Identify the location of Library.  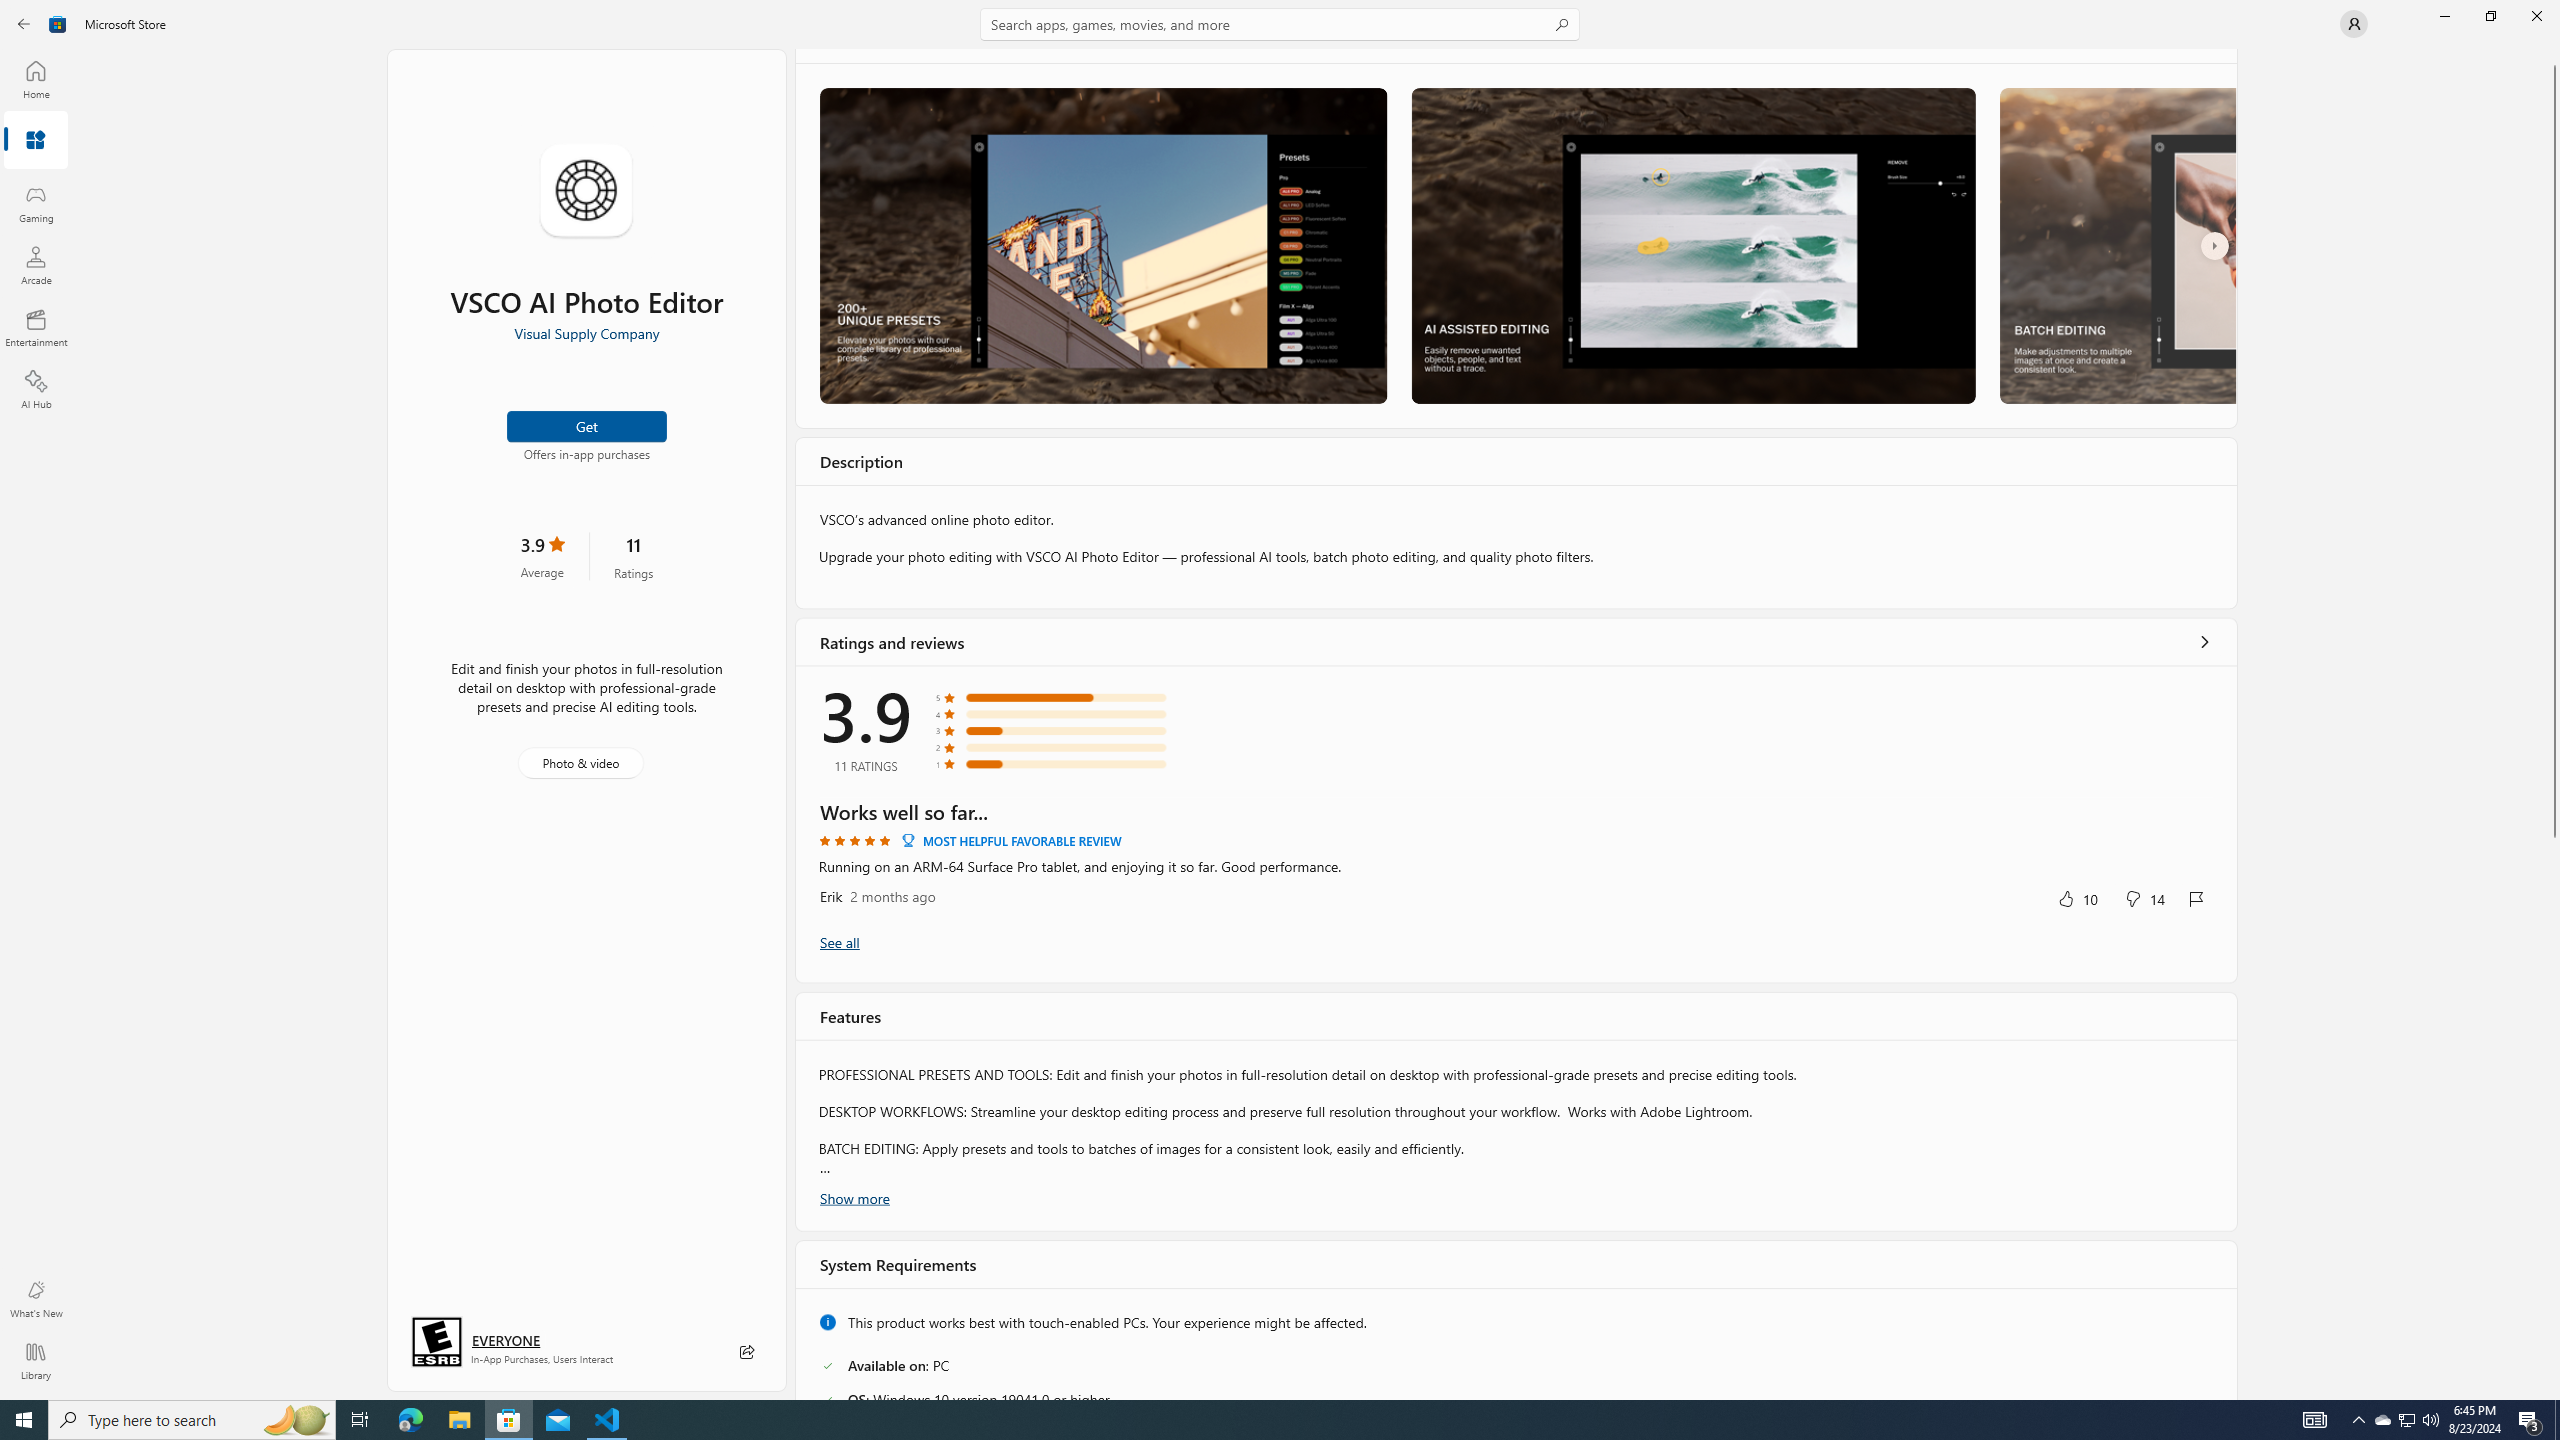
(36, 1361).